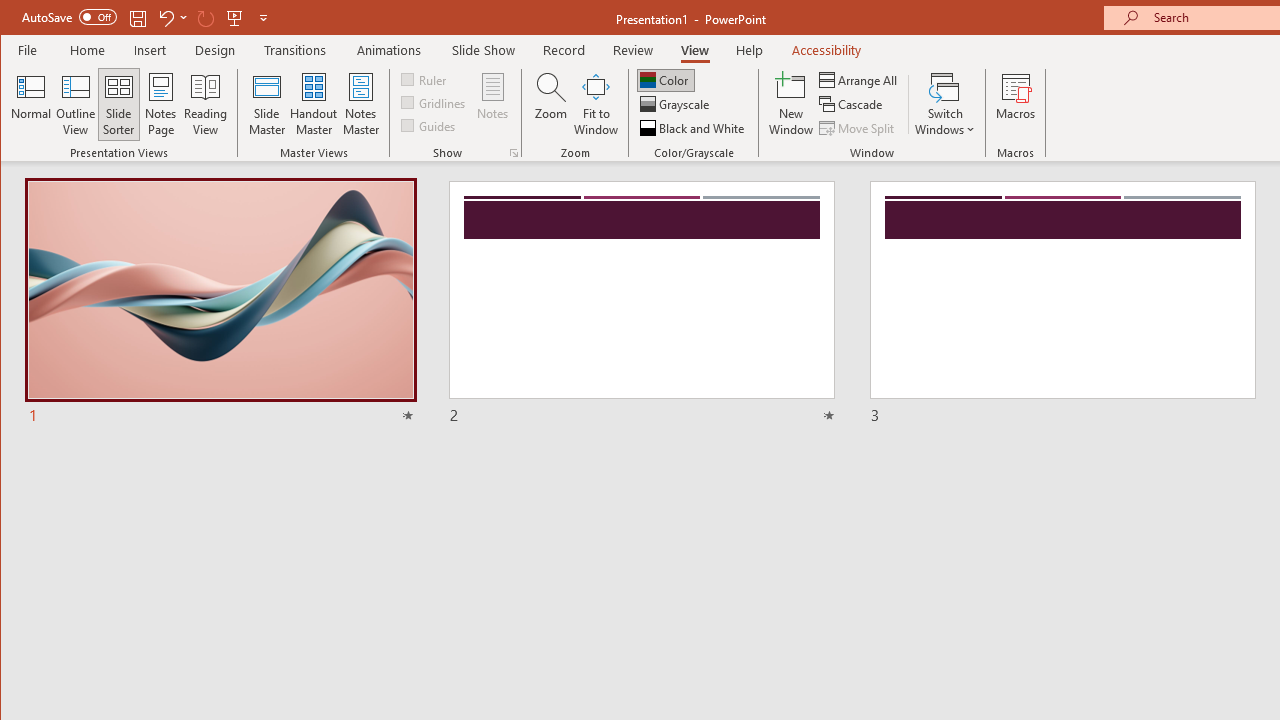 This screenshot has height=720, width=1280. What do you see at coordinates (852, 104) in the screenshot?
I see `Cascade` at bounding box center [852, 104].